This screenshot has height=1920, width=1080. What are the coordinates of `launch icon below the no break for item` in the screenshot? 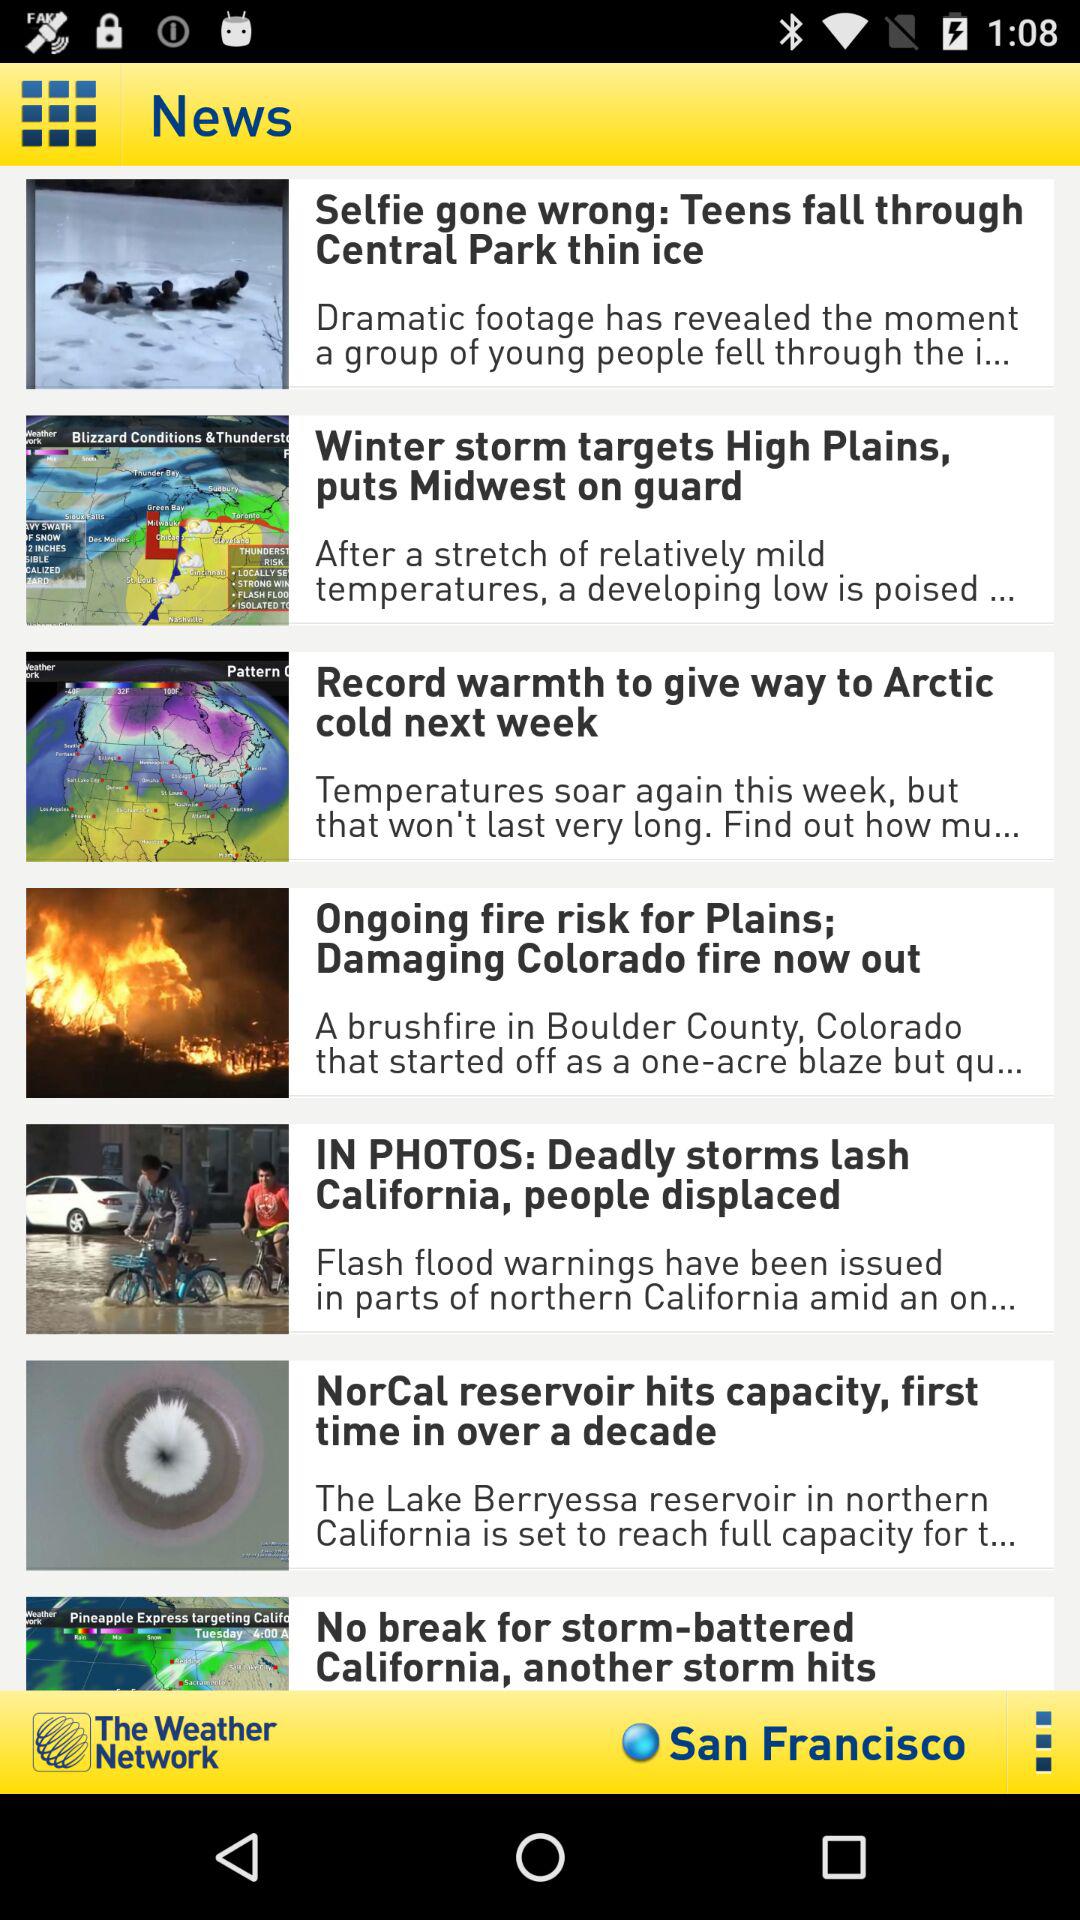 It's located at (789, 1742).